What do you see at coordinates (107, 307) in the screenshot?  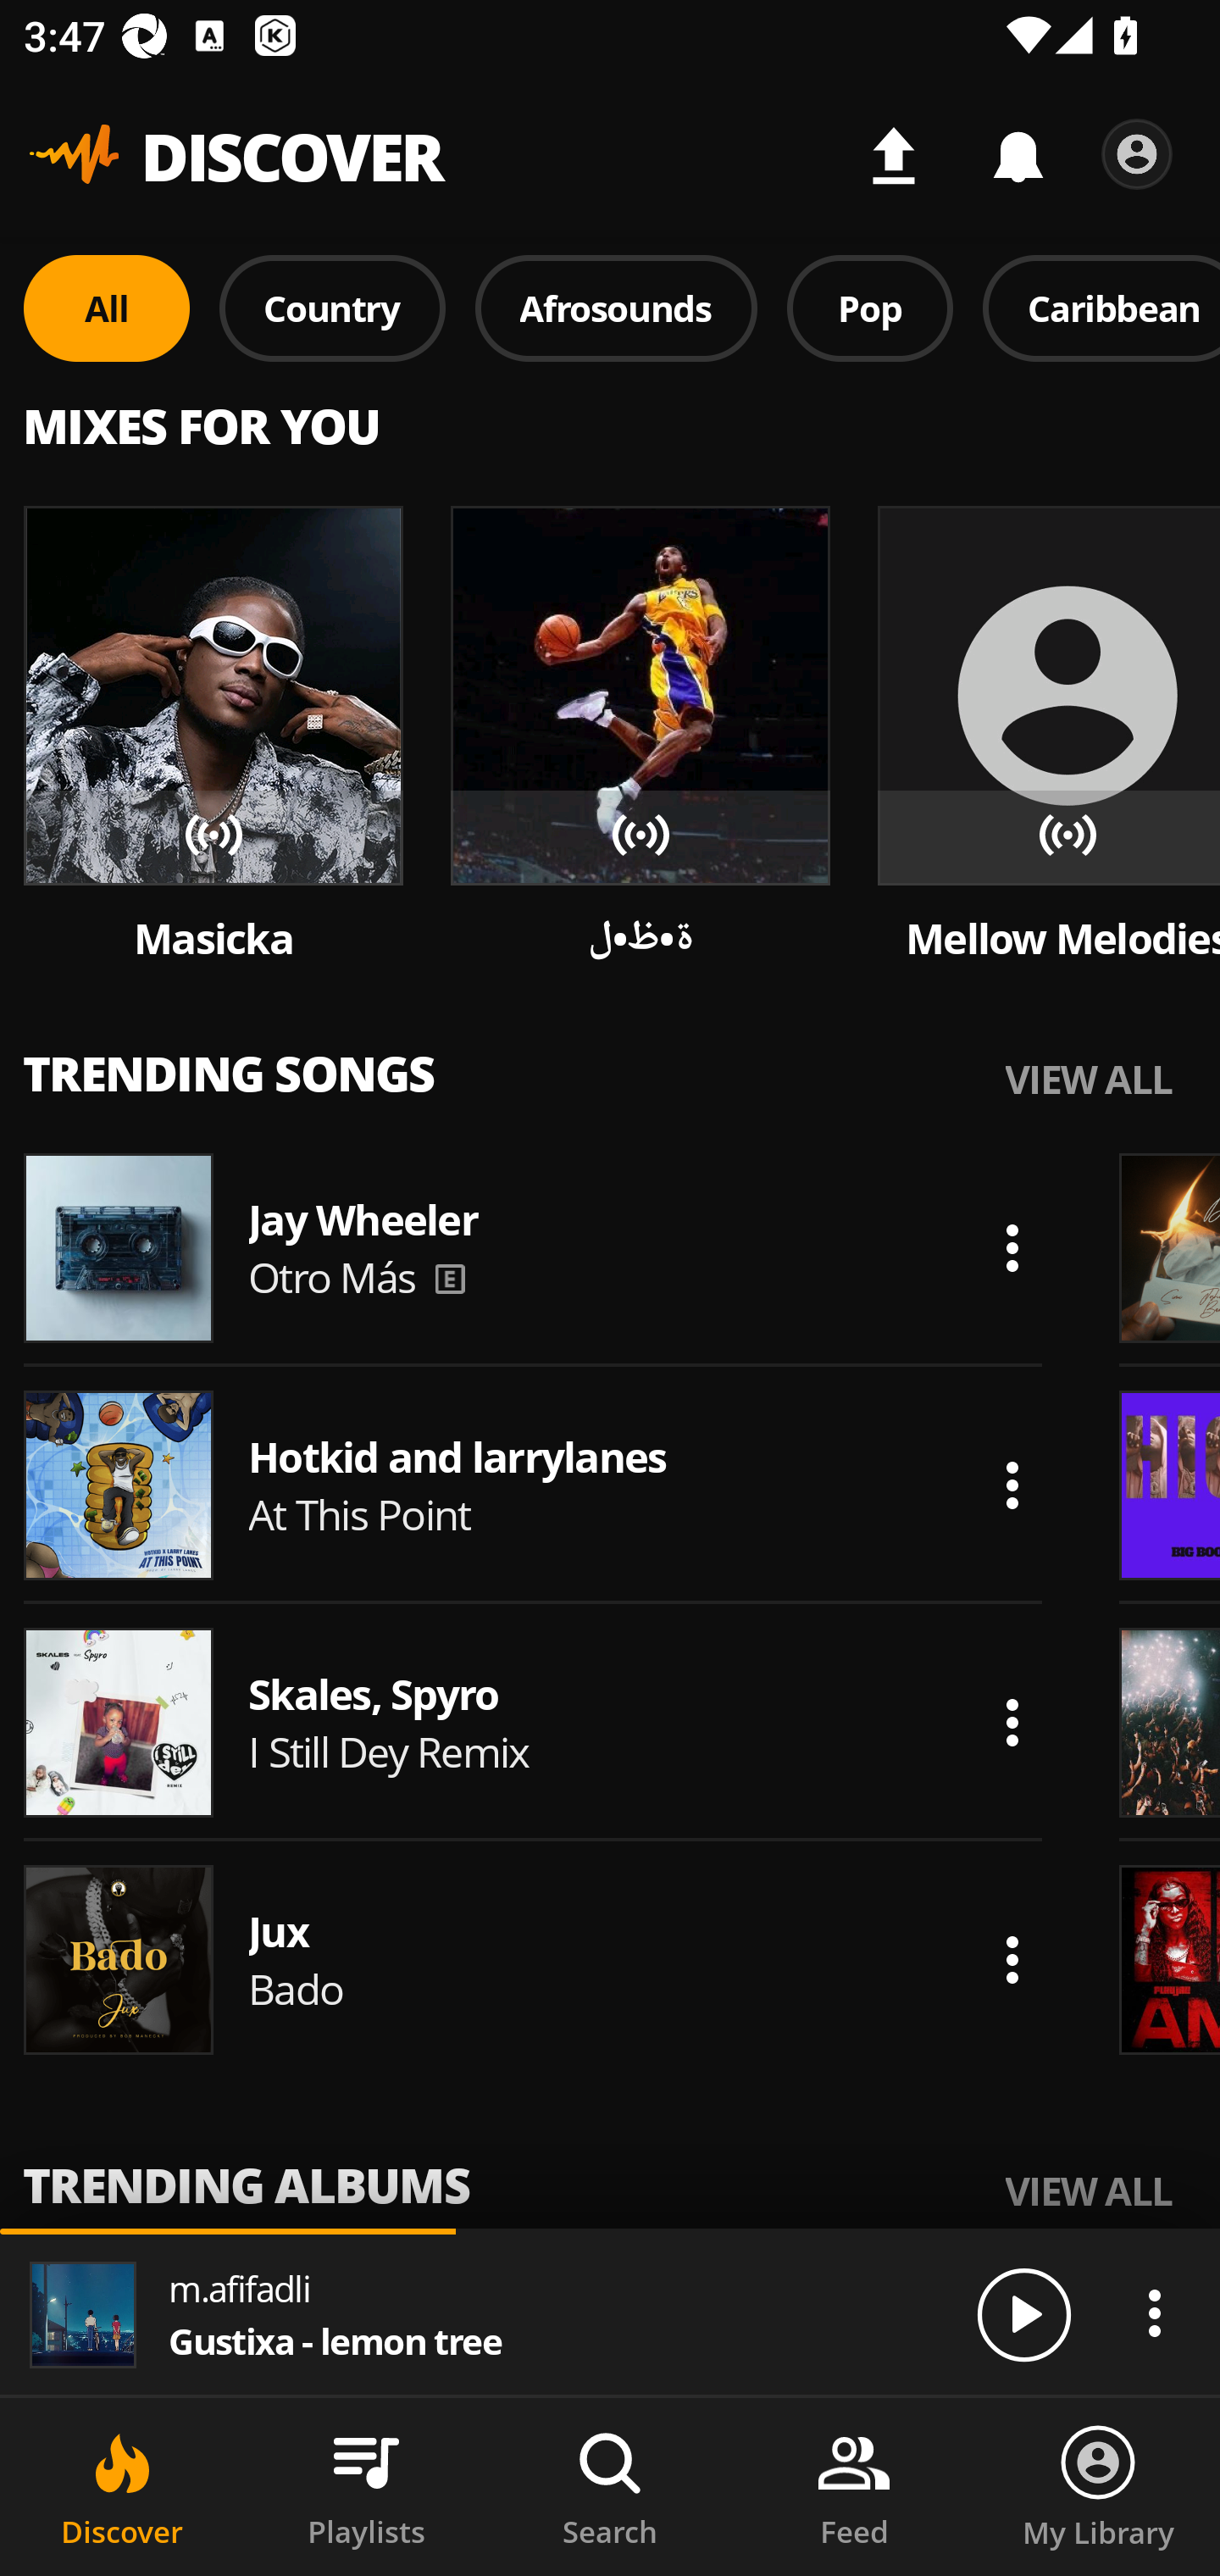 I see `All` at bounding box center [107, 307].